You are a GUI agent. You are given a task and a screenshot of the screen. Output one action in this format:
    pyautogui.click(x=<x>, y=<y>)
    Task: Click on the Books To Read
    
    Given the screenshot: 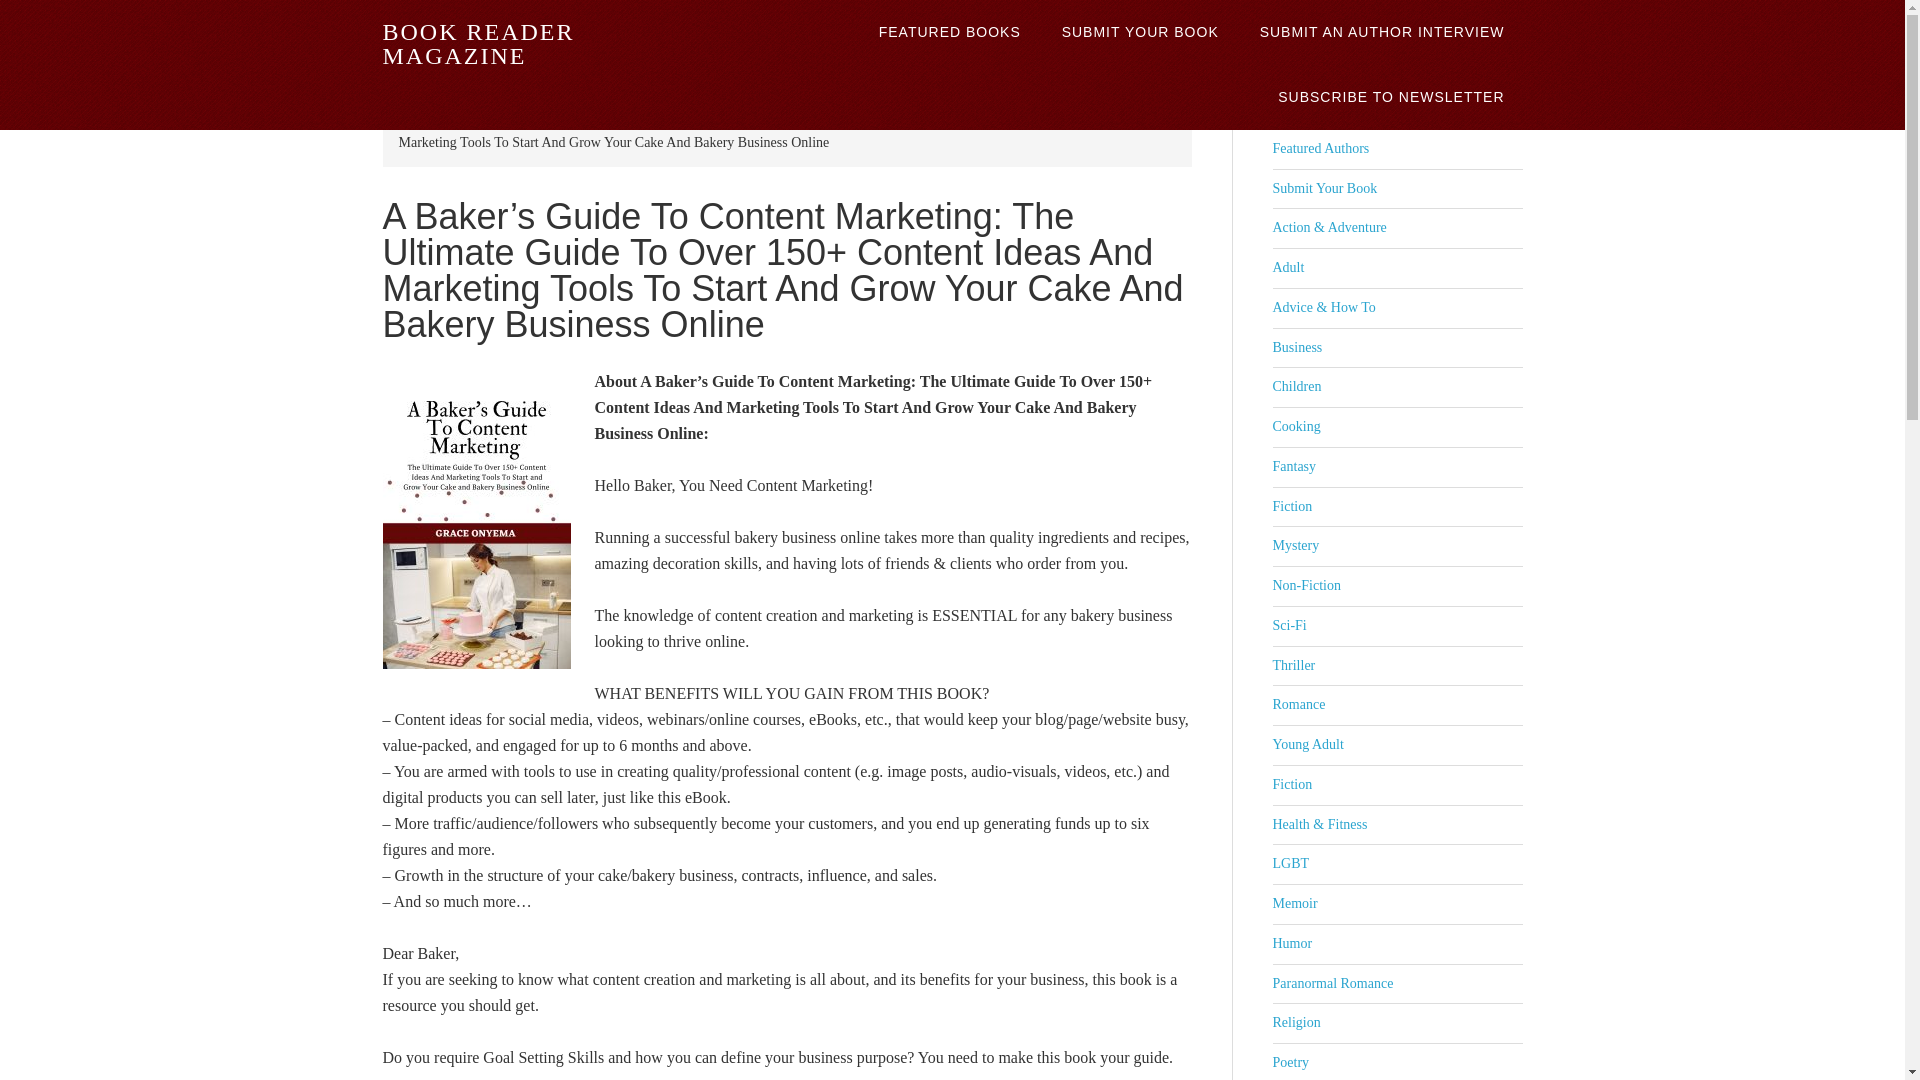 What is the action you would take?
    pyautogui.click(x=565, y=120)
    